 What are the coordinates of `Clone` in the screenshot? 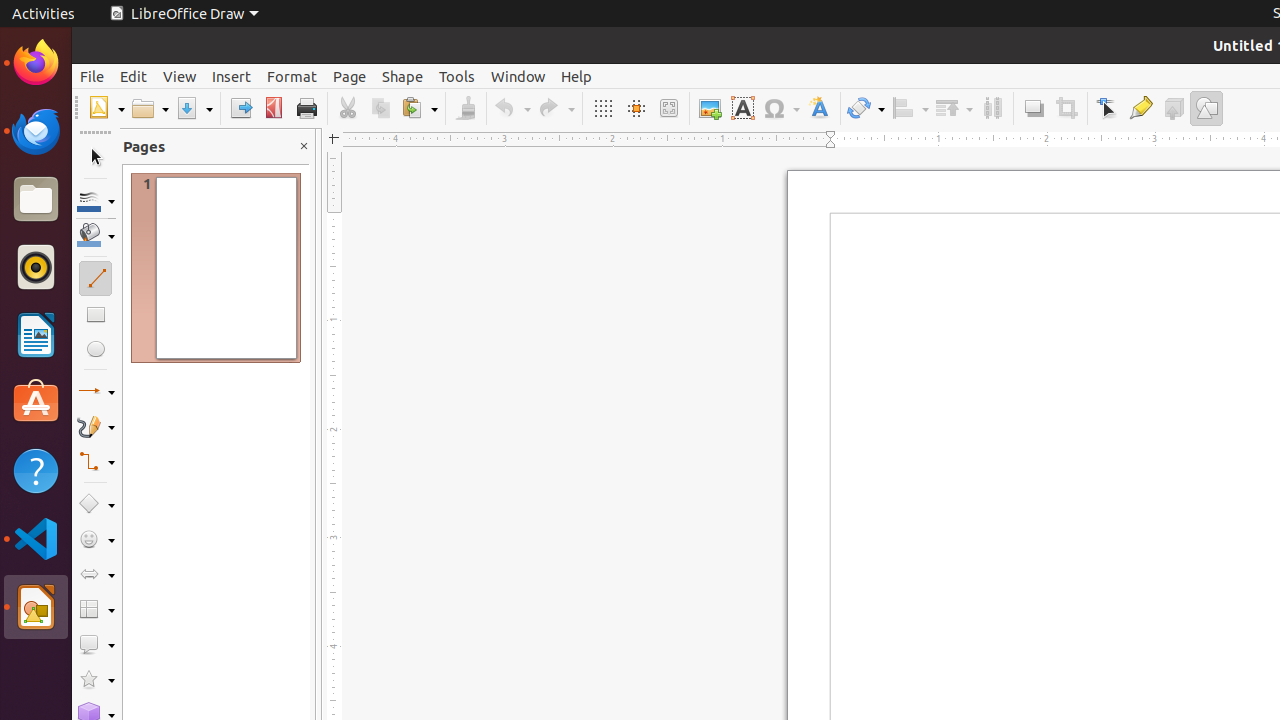 It's located at (466, 108).